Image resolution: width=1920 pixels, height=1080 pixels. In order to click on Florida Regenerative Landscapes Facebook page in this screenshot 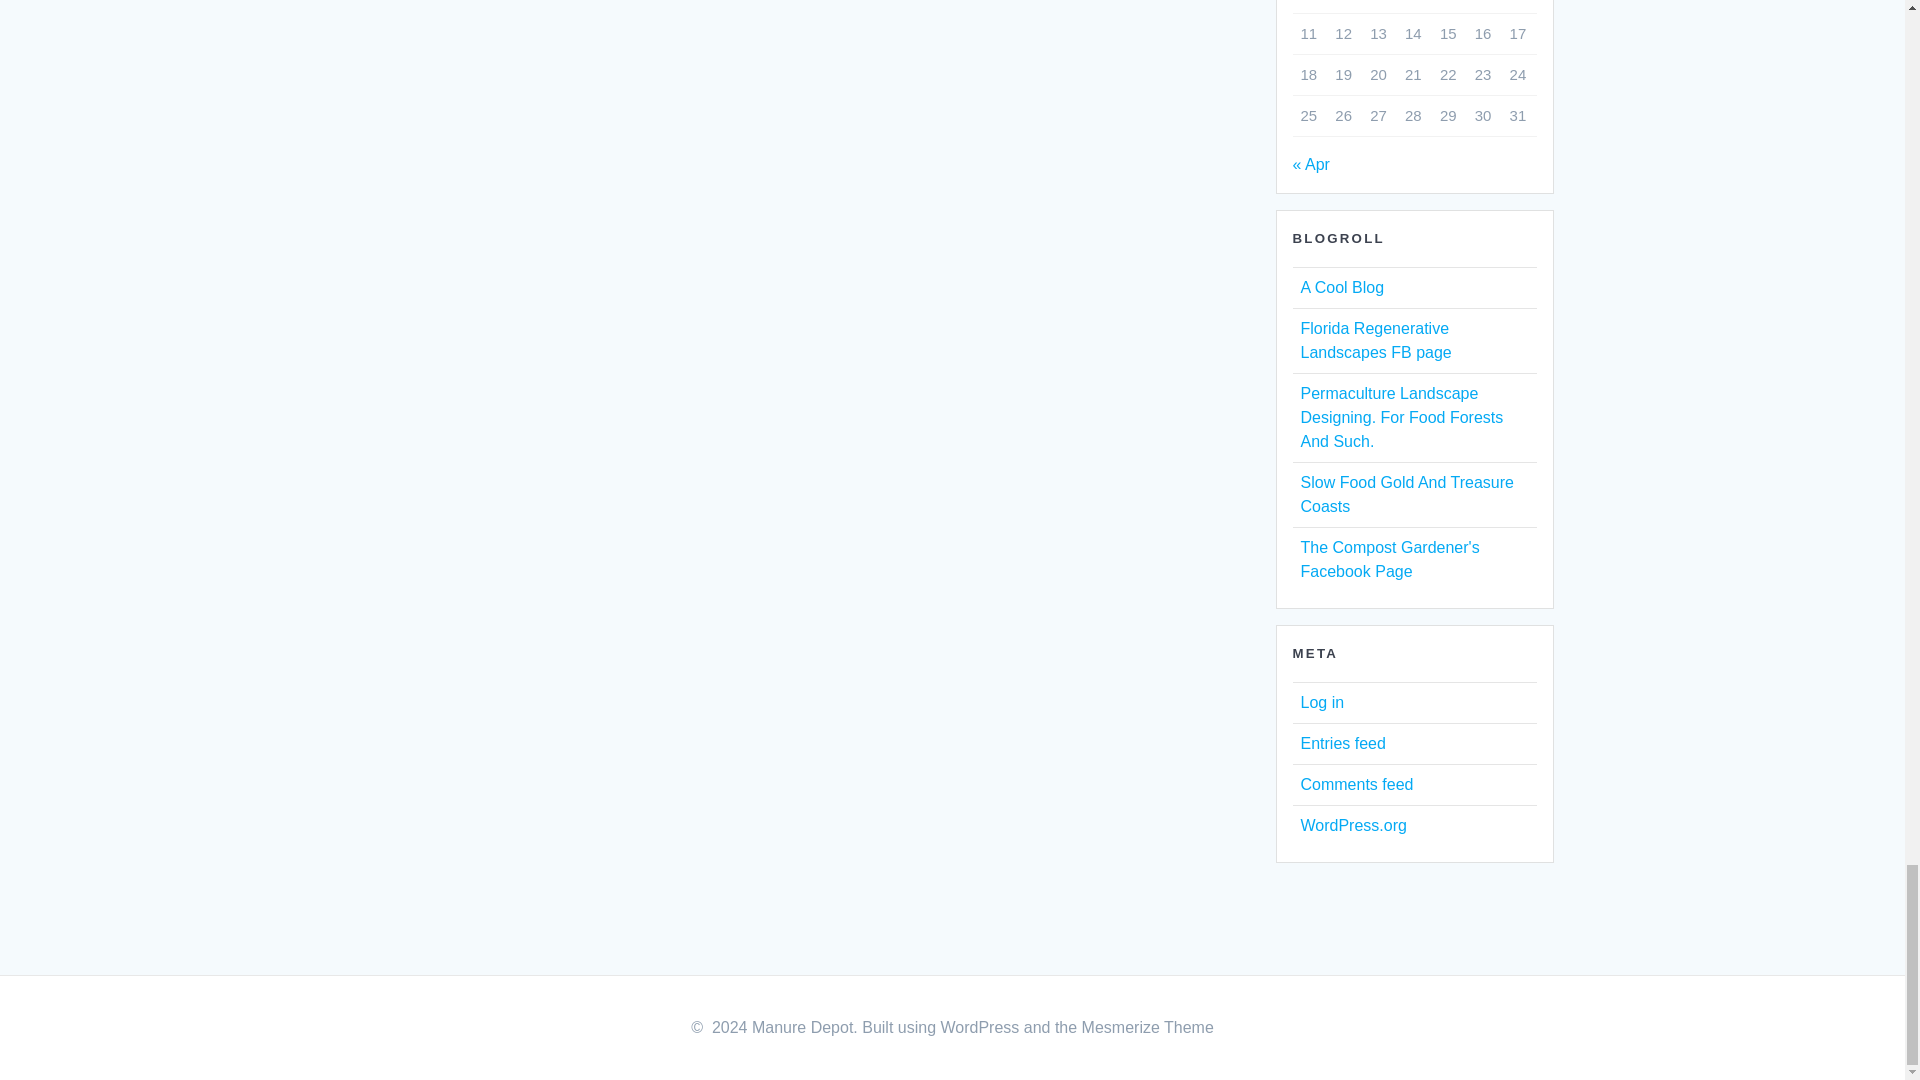, I will do `click(1375, 340)`.